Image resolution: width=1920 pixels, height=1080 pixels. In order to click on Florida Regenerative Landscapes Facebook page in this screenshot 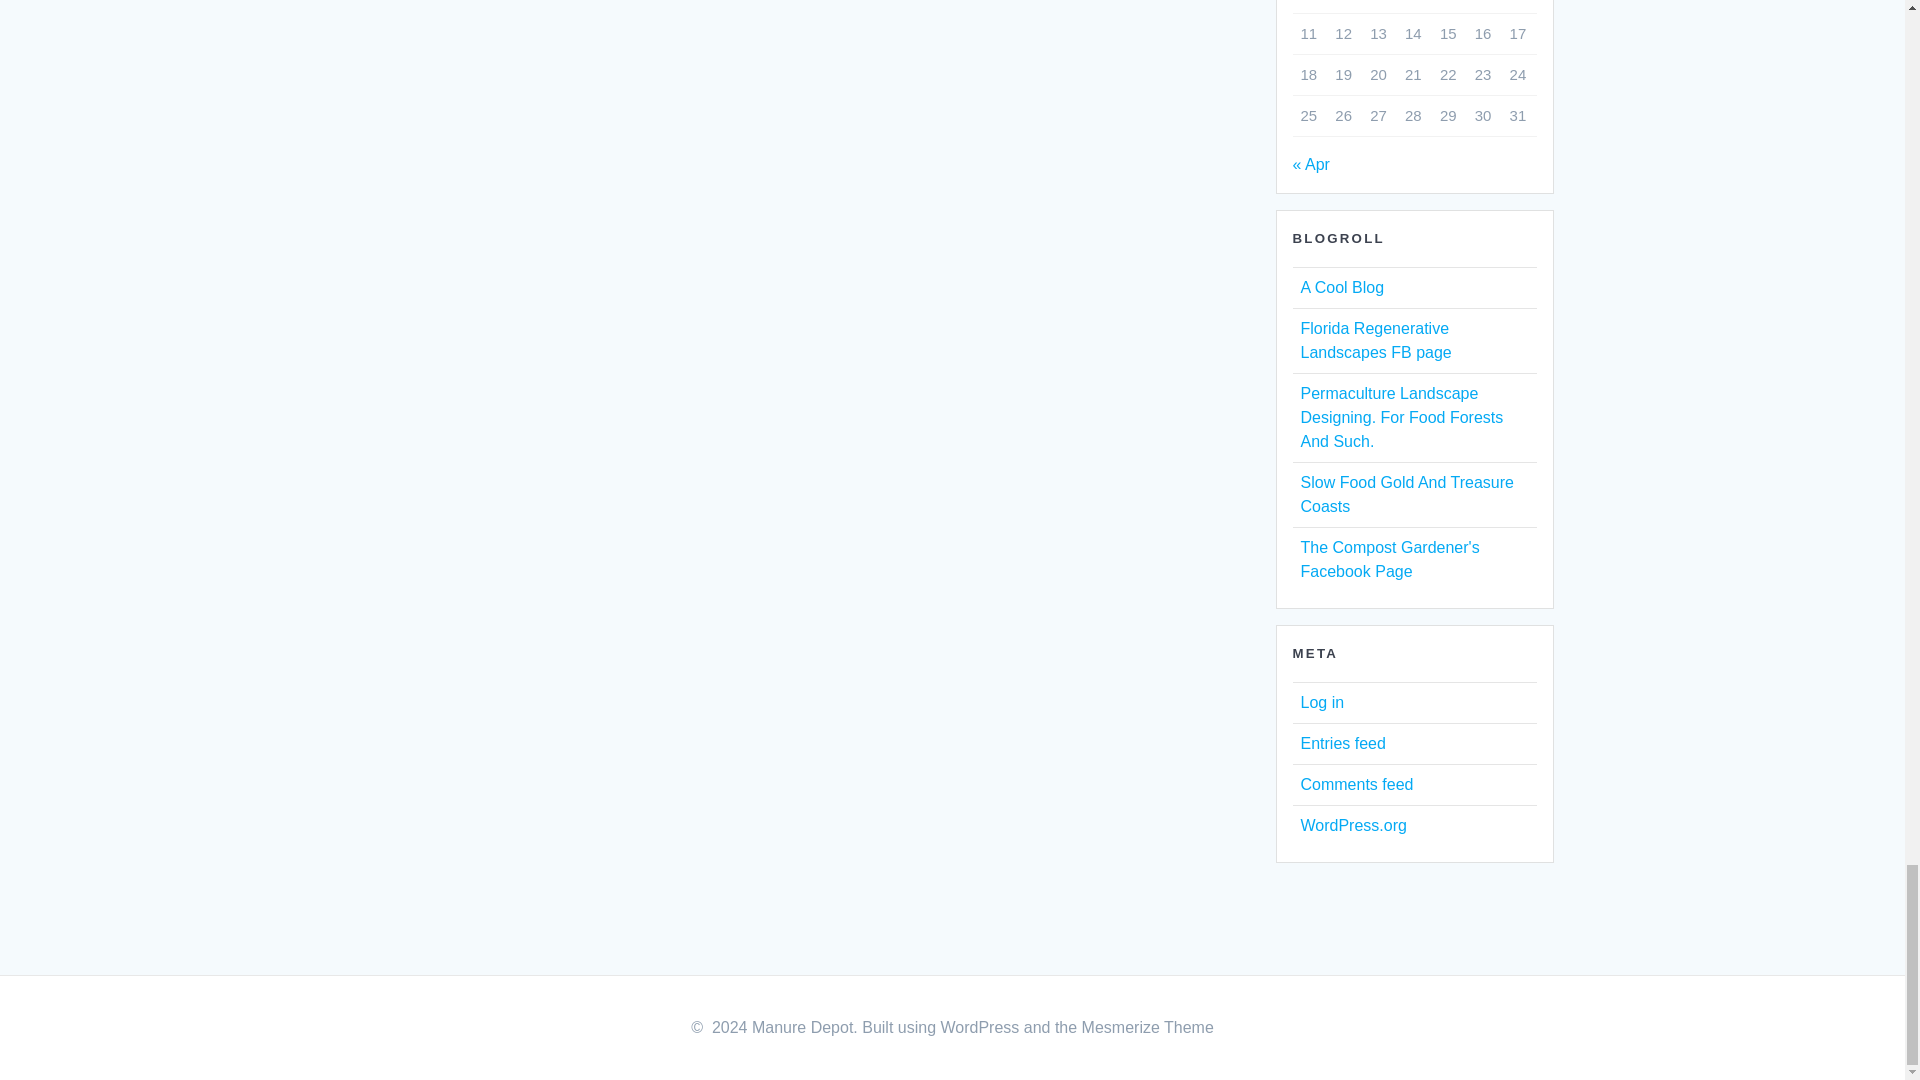, I will do `click(1375, 340)`.